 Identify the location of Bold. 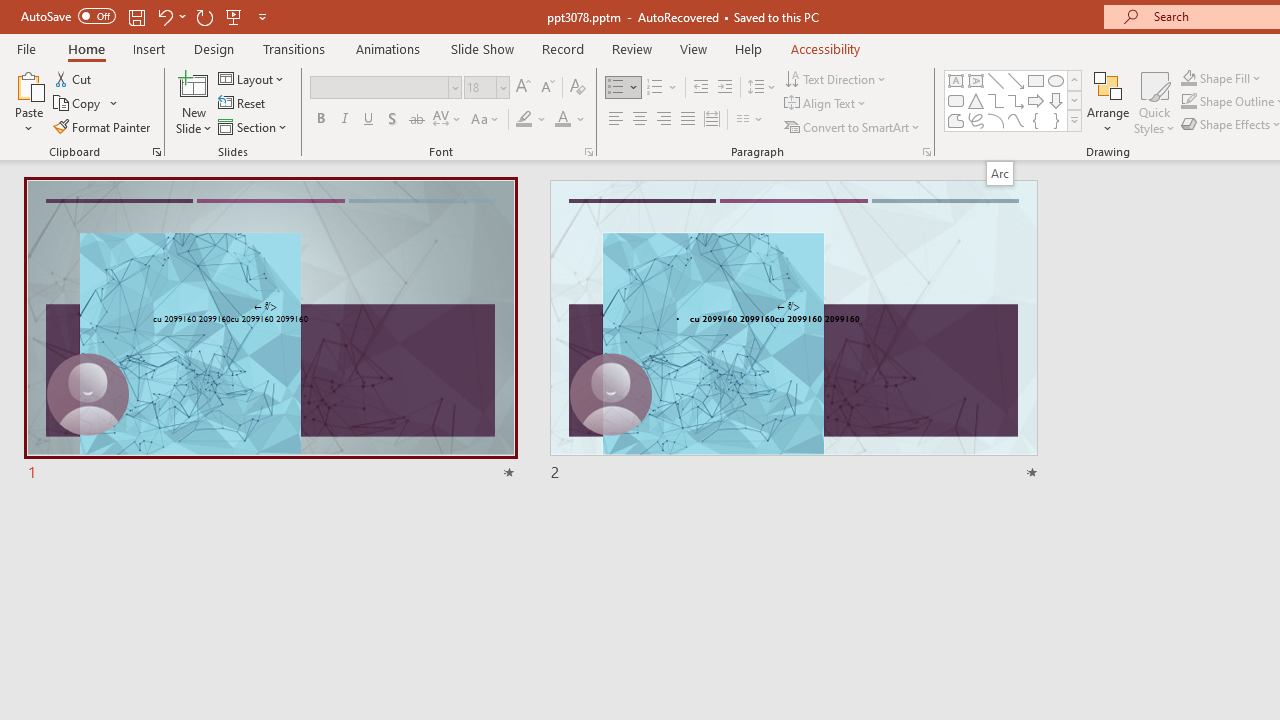
(320, 120).